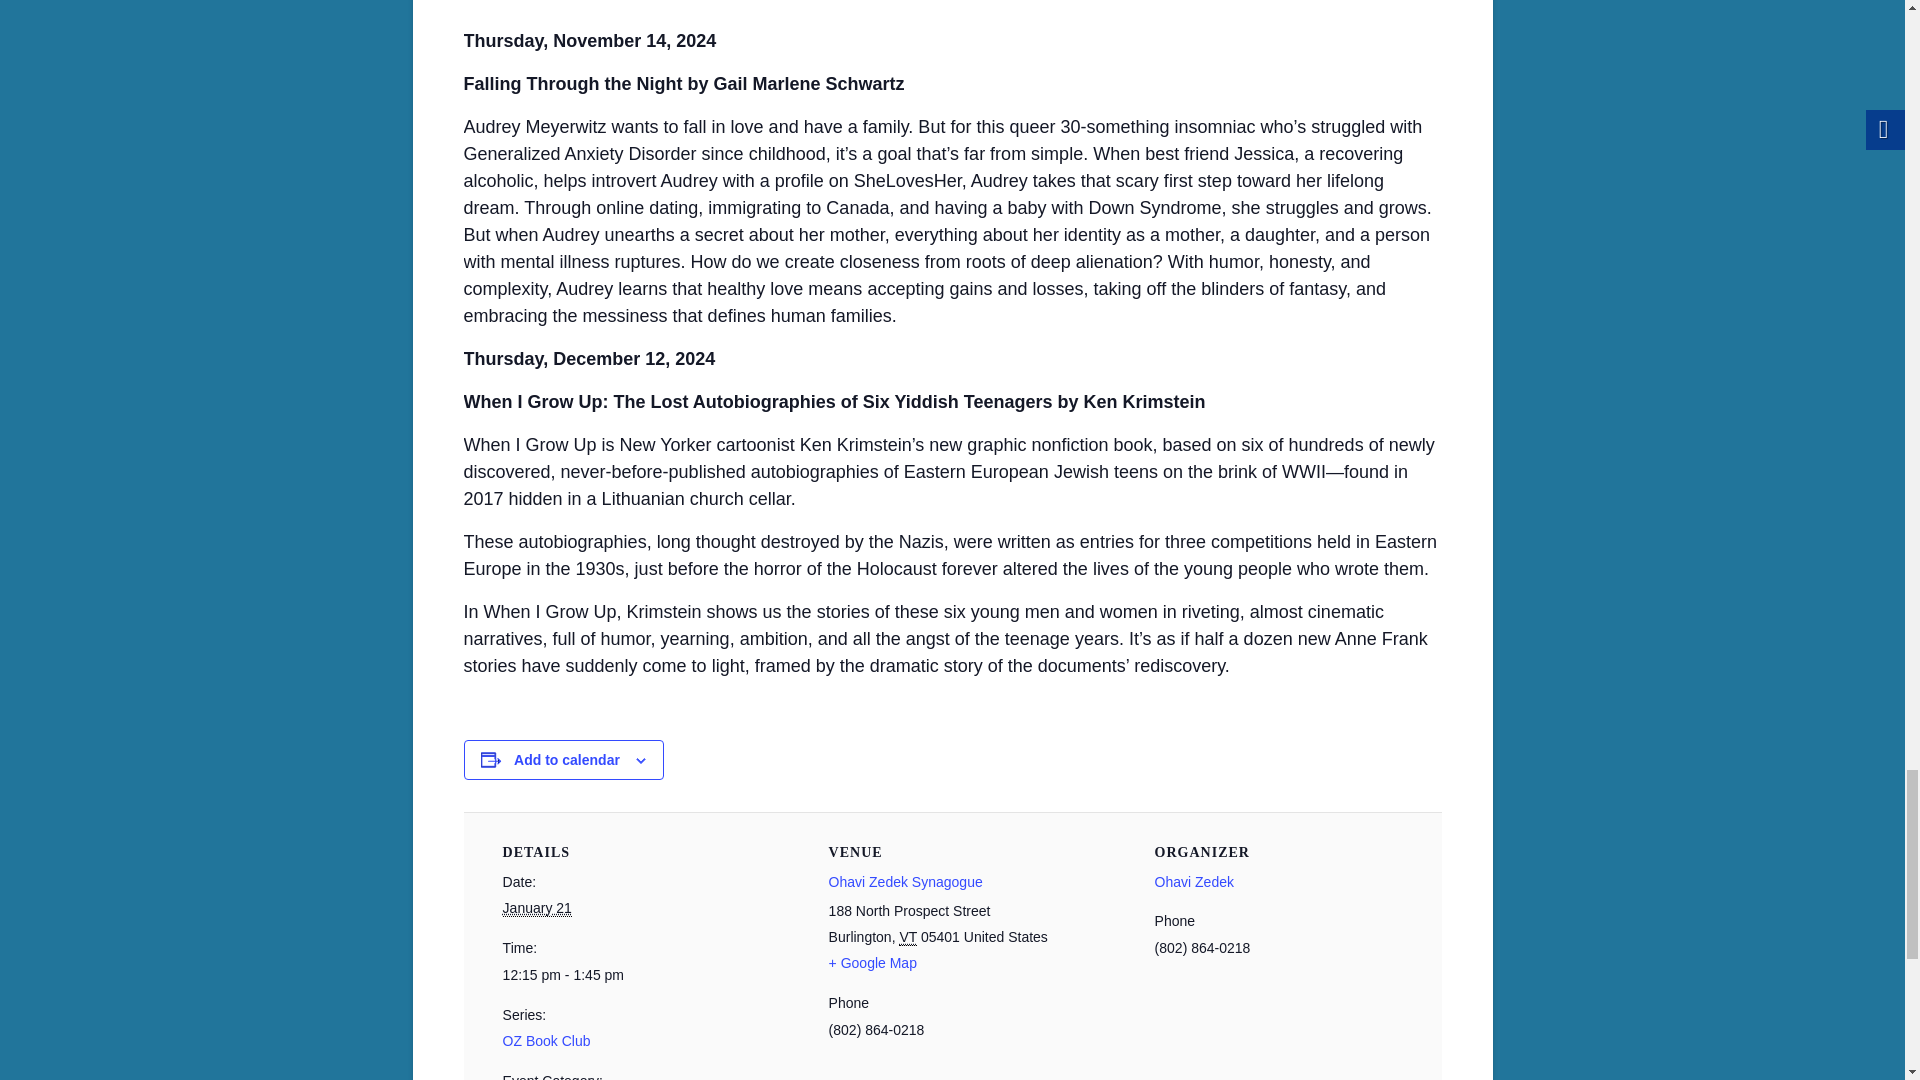  Describe the element at coordinates (873, 962) in the screenshot. I see `Click to view a Google Map` at that location.